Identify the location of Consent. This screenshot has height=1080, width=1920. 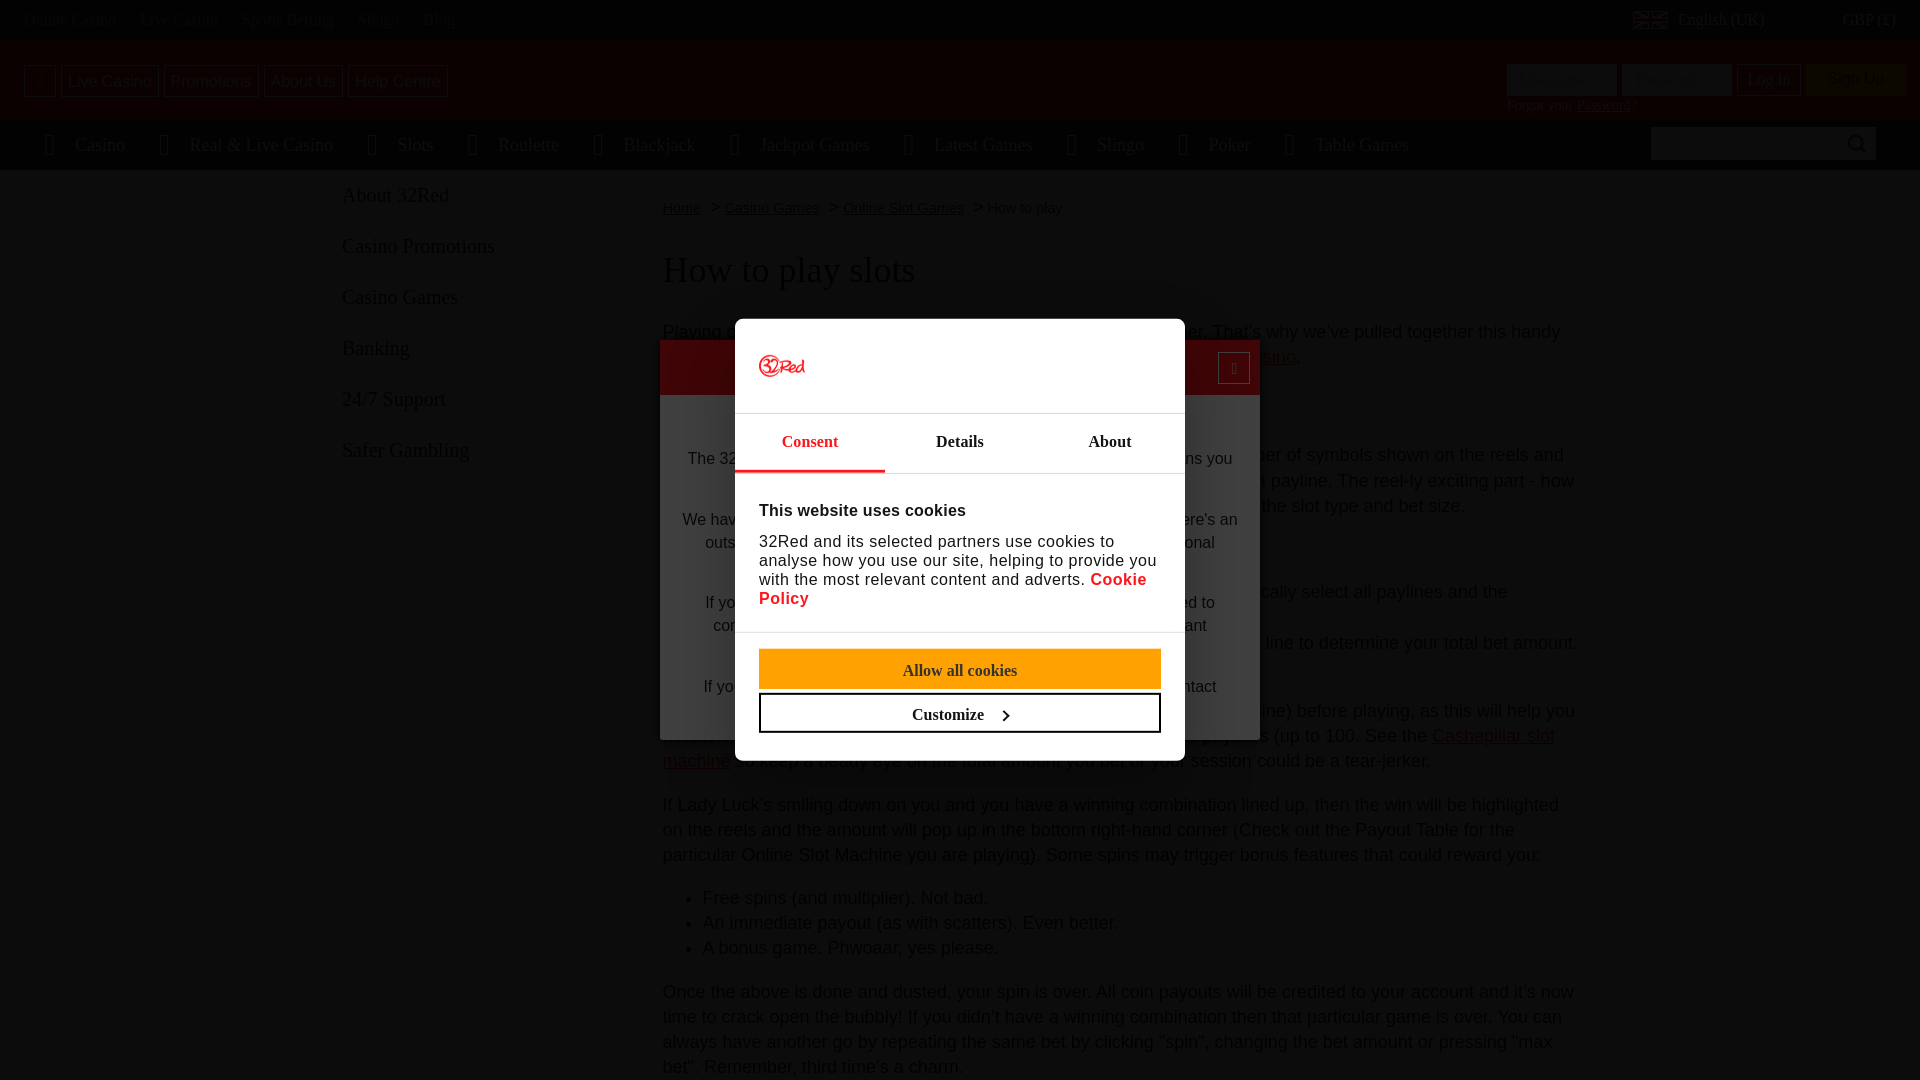
(810, 443).